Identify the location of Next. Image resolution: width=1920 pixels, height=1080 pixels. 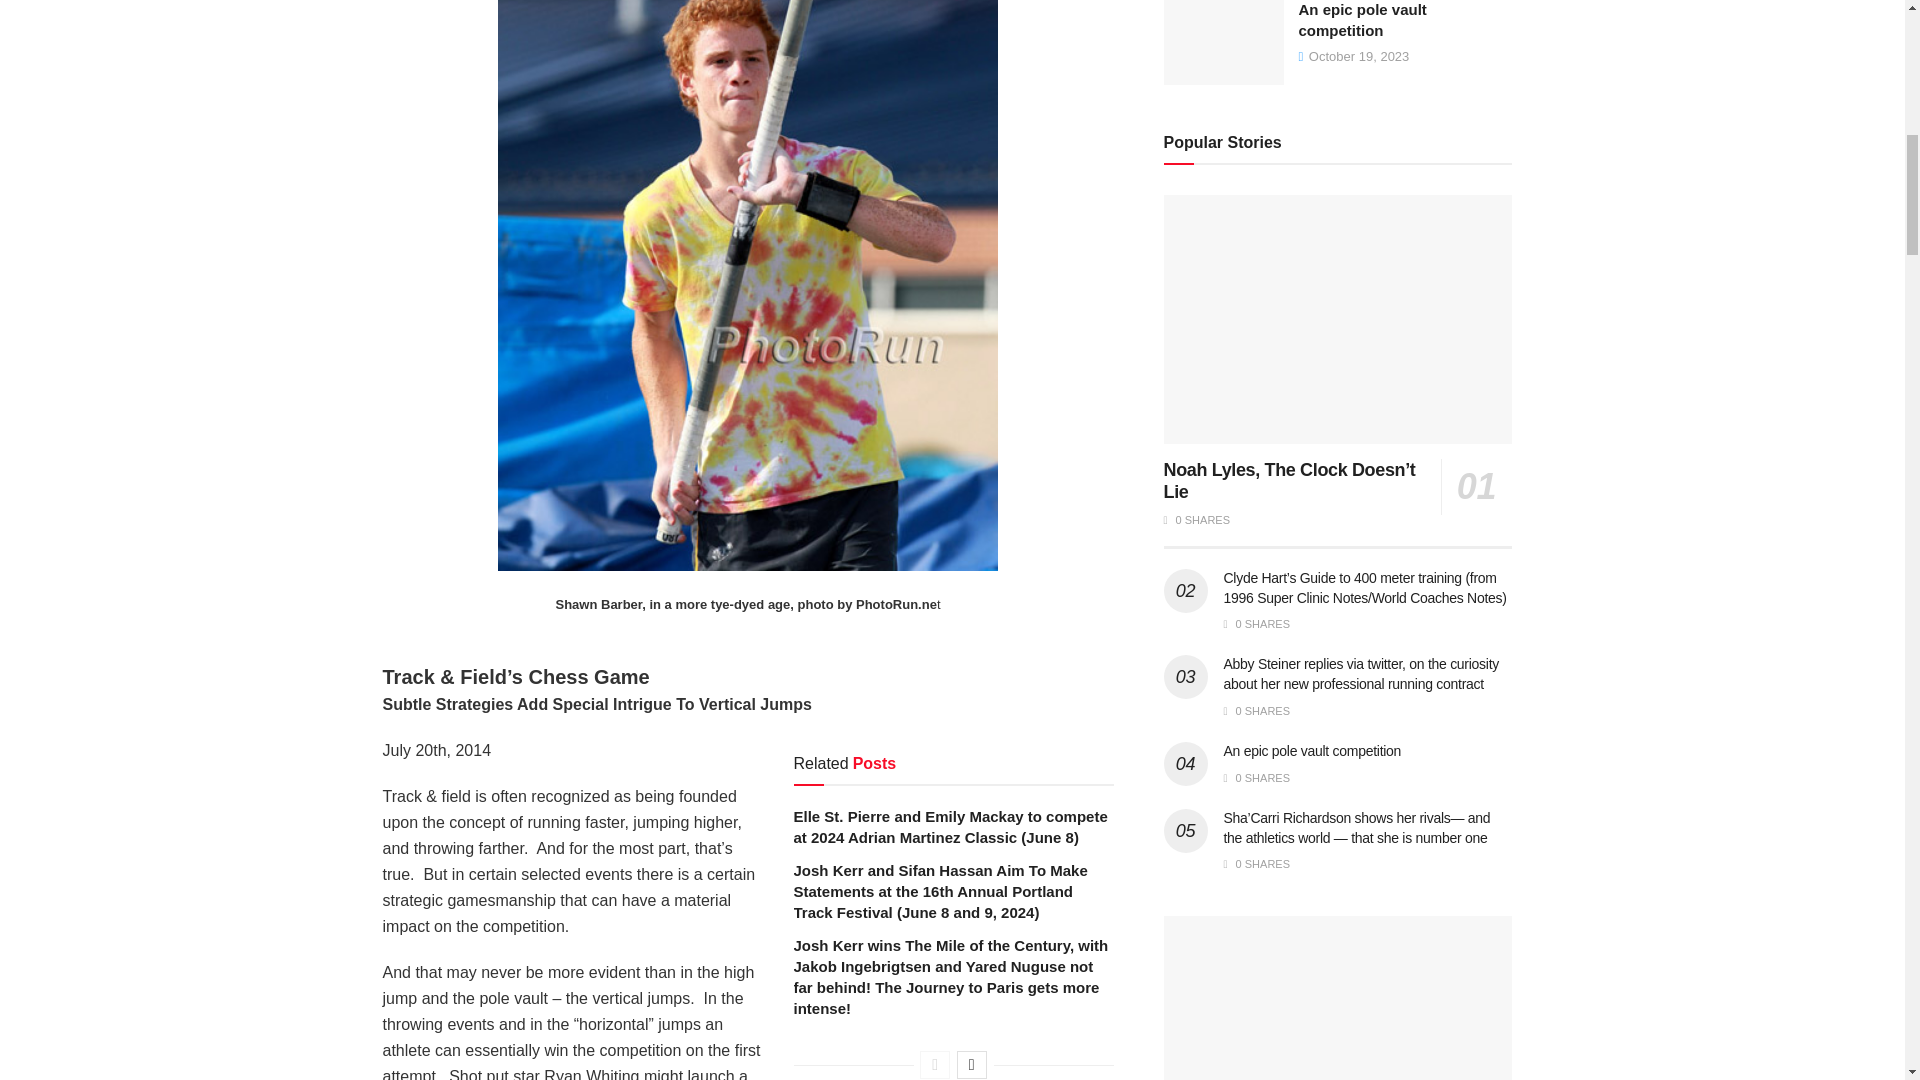
(971, 1064).